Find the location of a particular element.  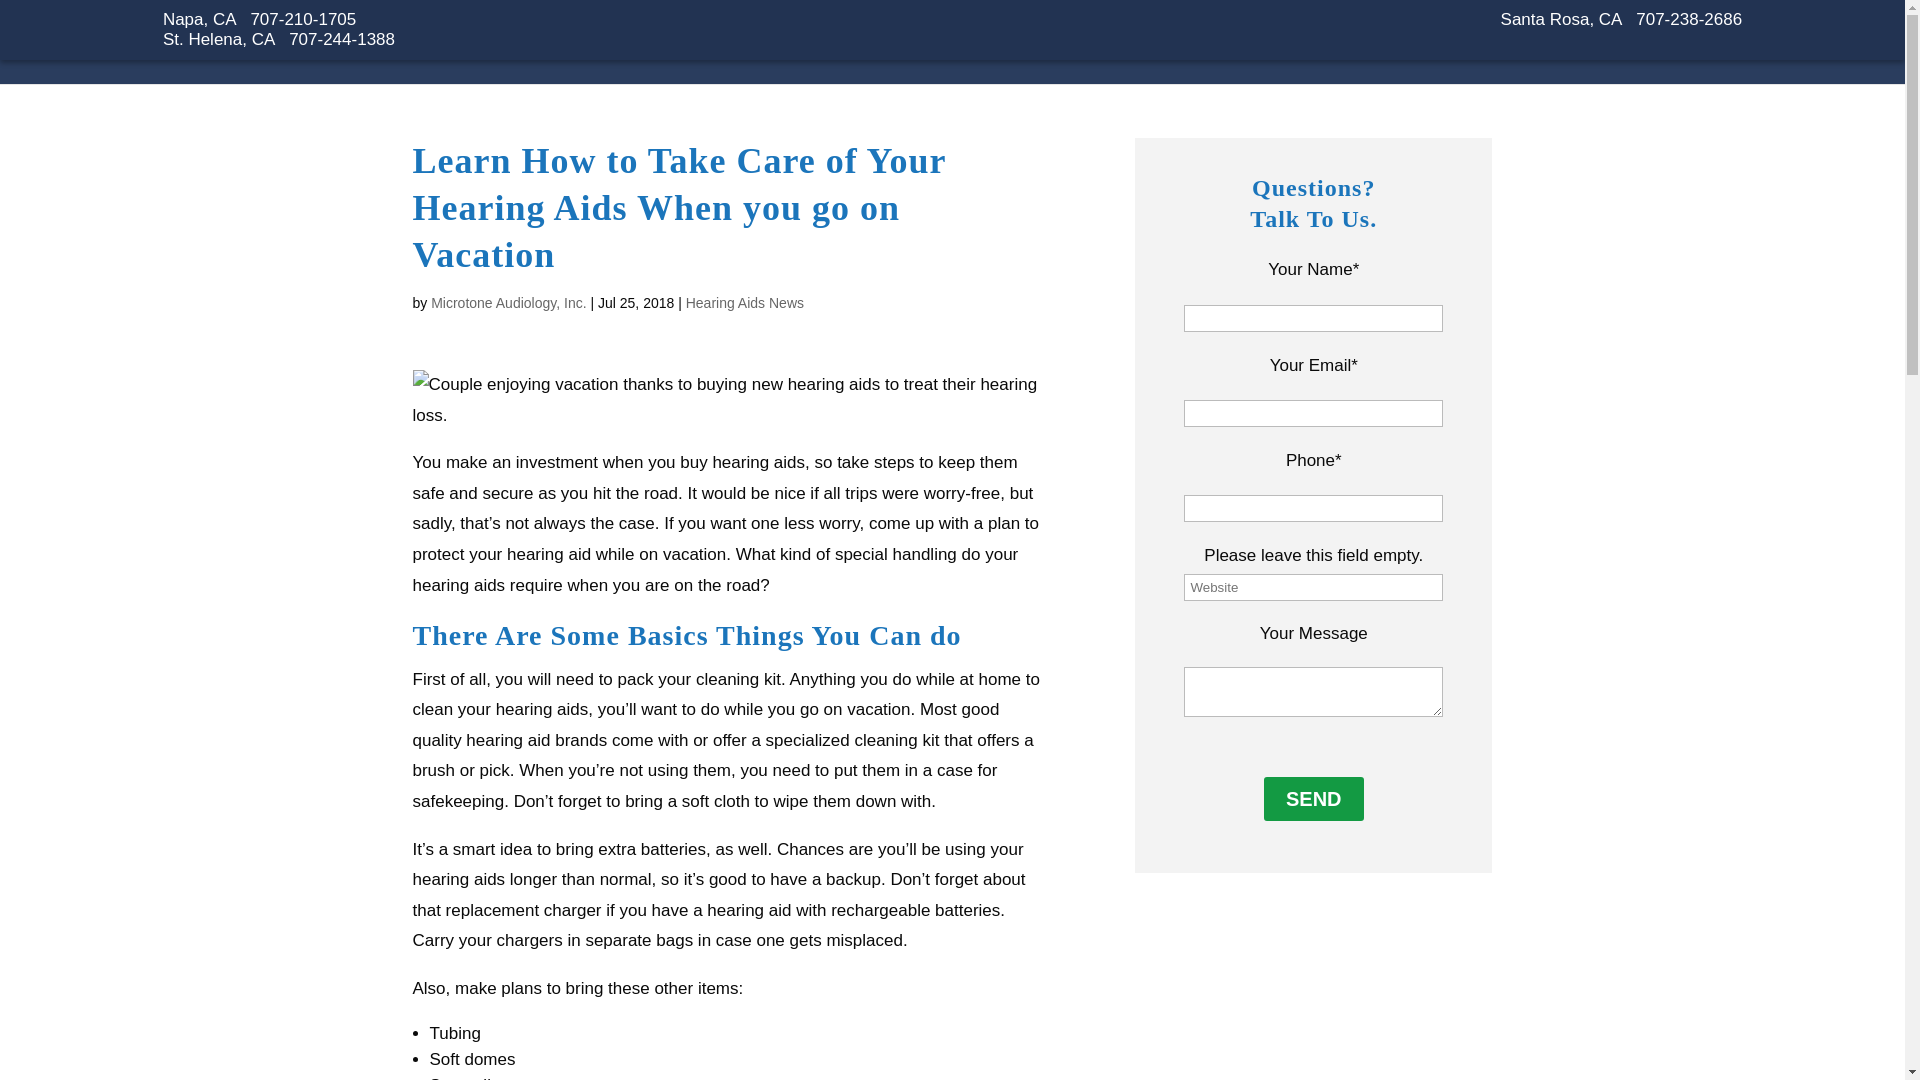

Reviews is located at coordinates (1598, 59).